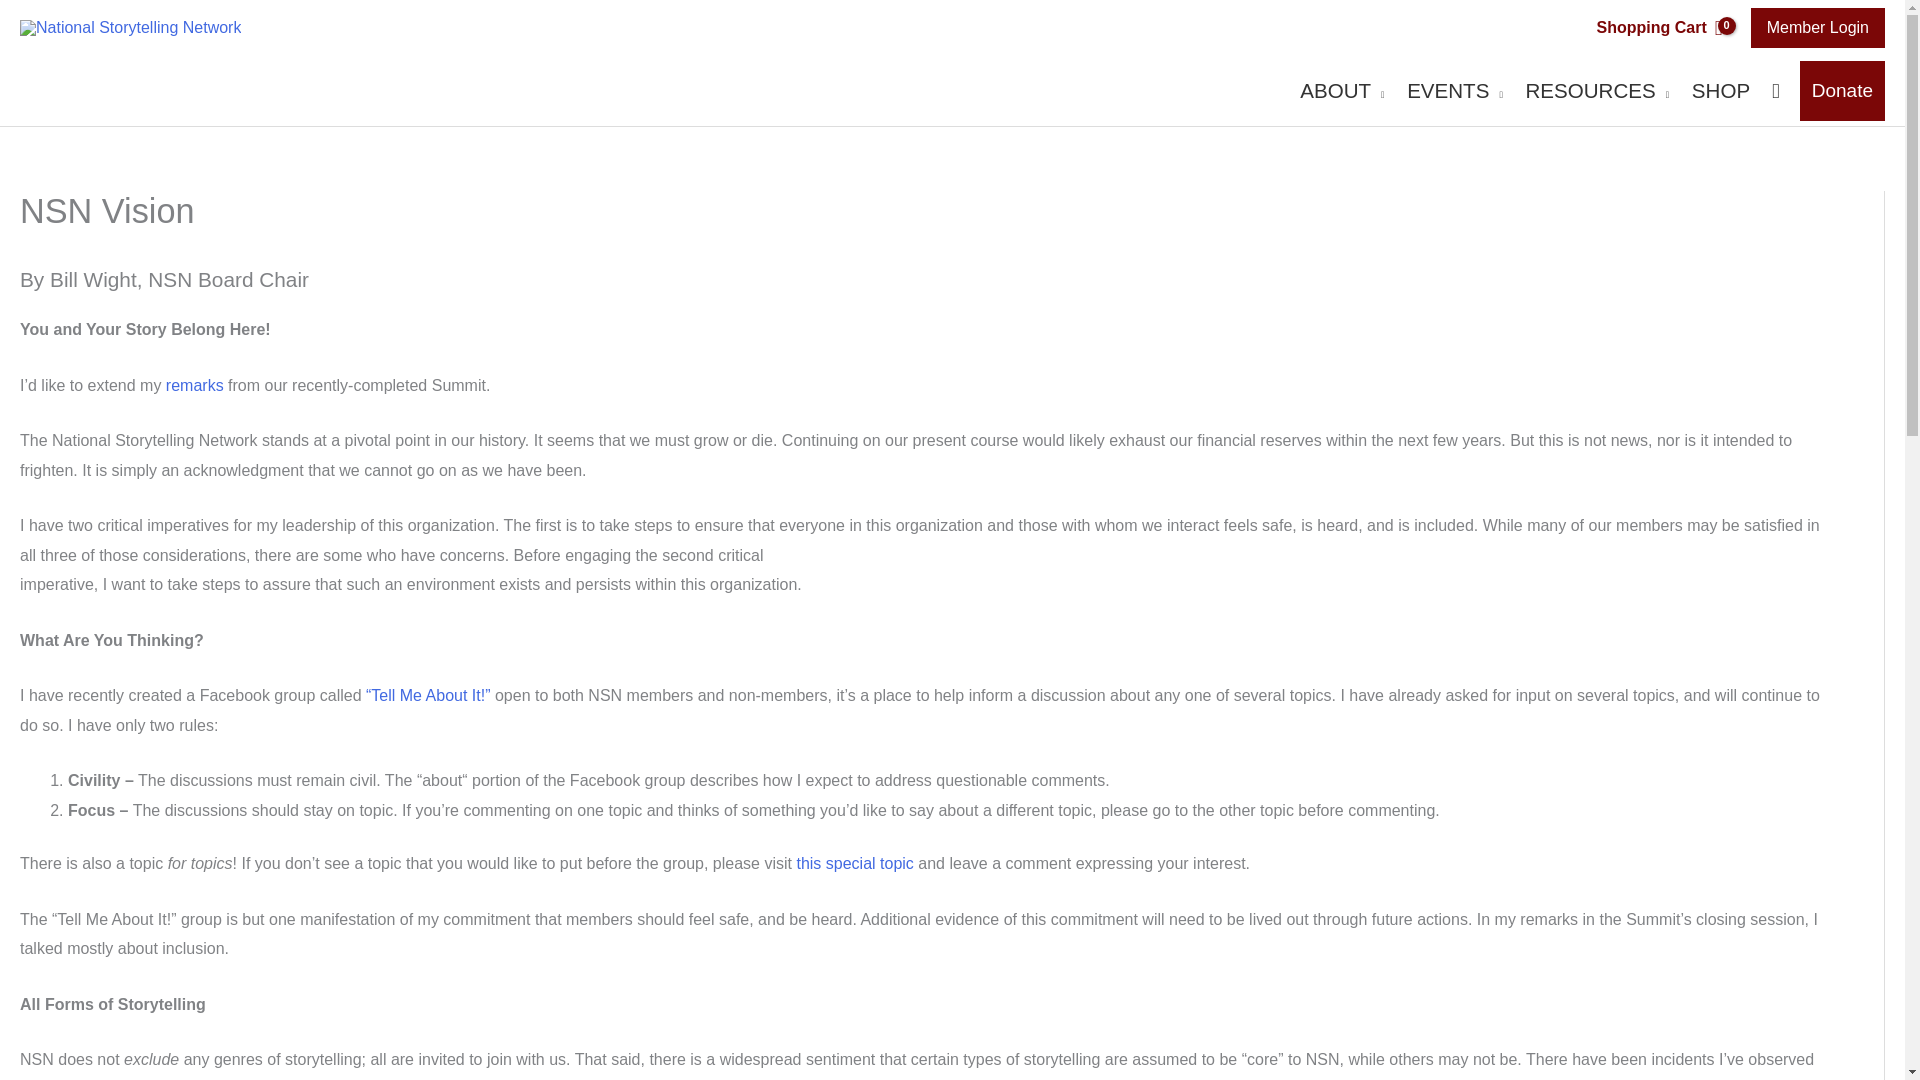 This screenshot has width=1920, height=1080. Describe the element at coordinates (1818, 27) in the screenshot. I see `Member Login` at that location.